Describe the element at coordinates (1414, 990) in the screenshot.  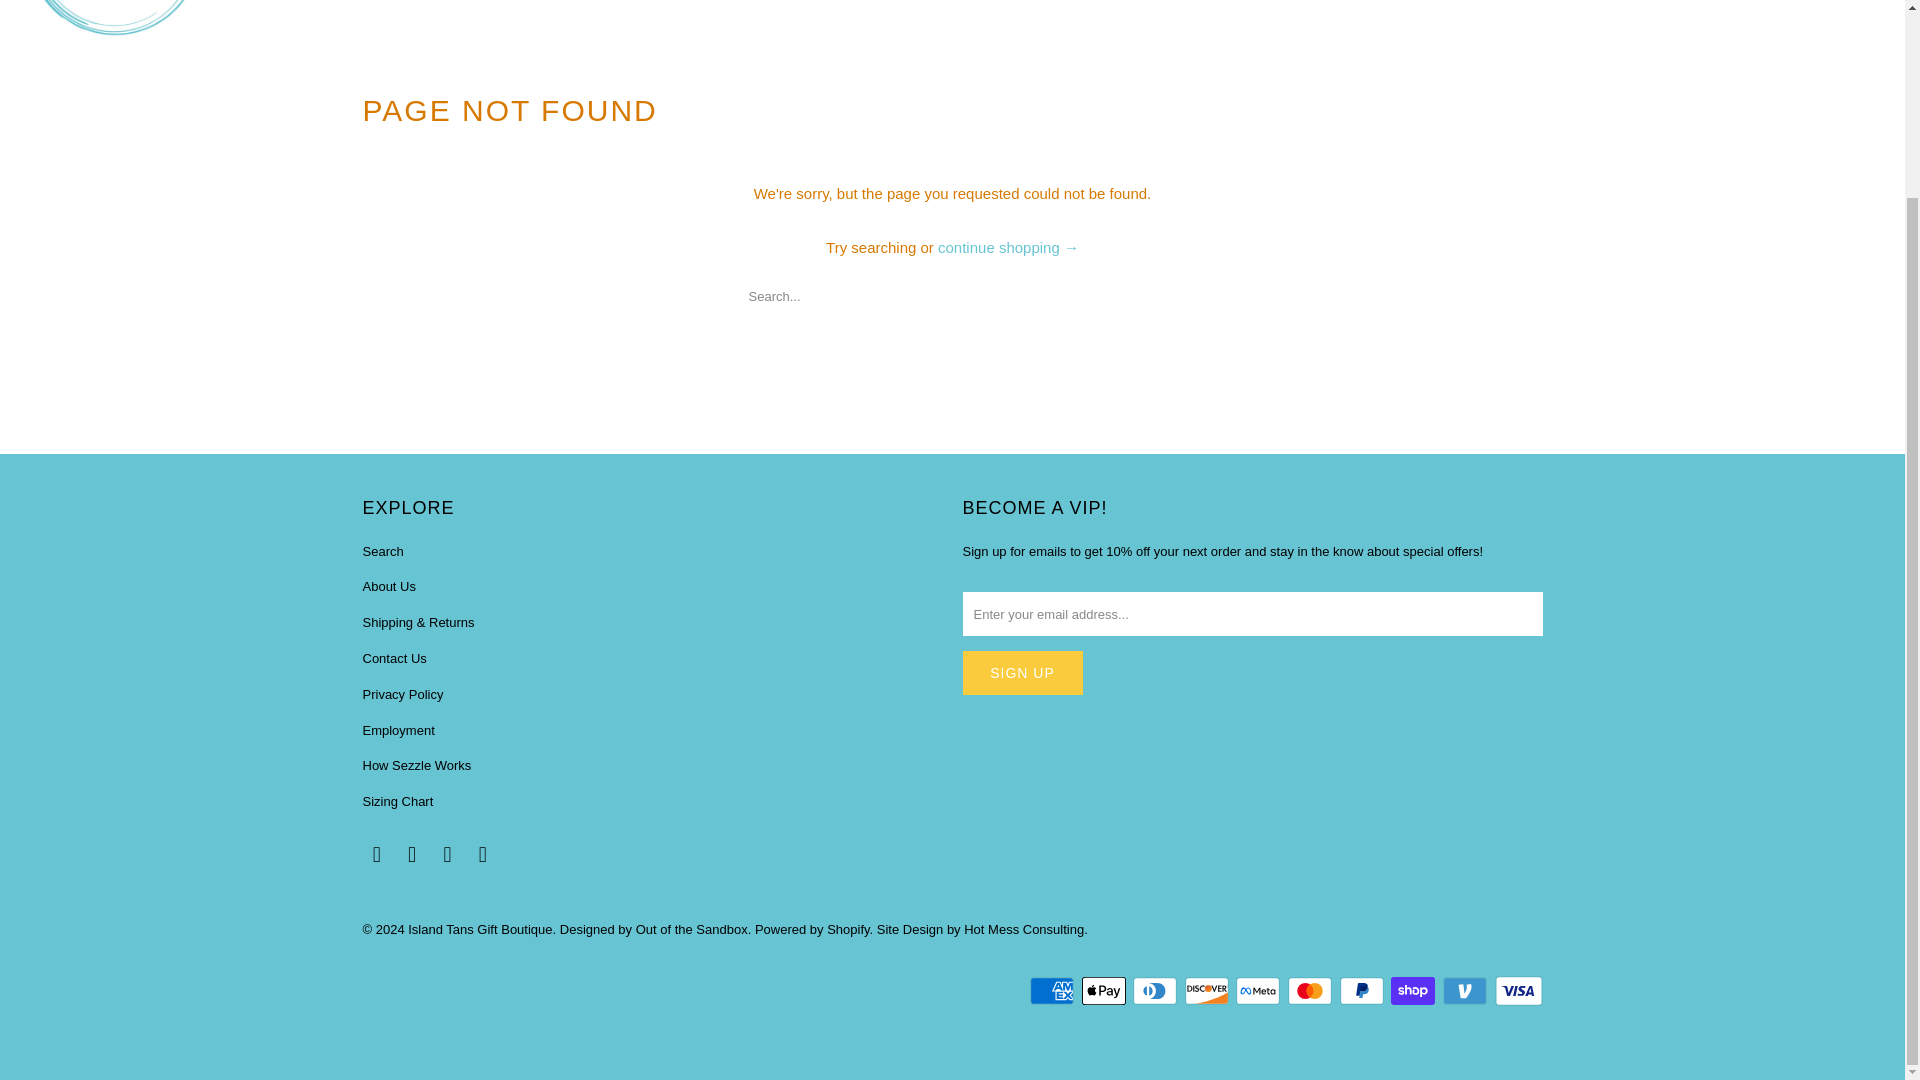
I see `Shop Pay` at that location.